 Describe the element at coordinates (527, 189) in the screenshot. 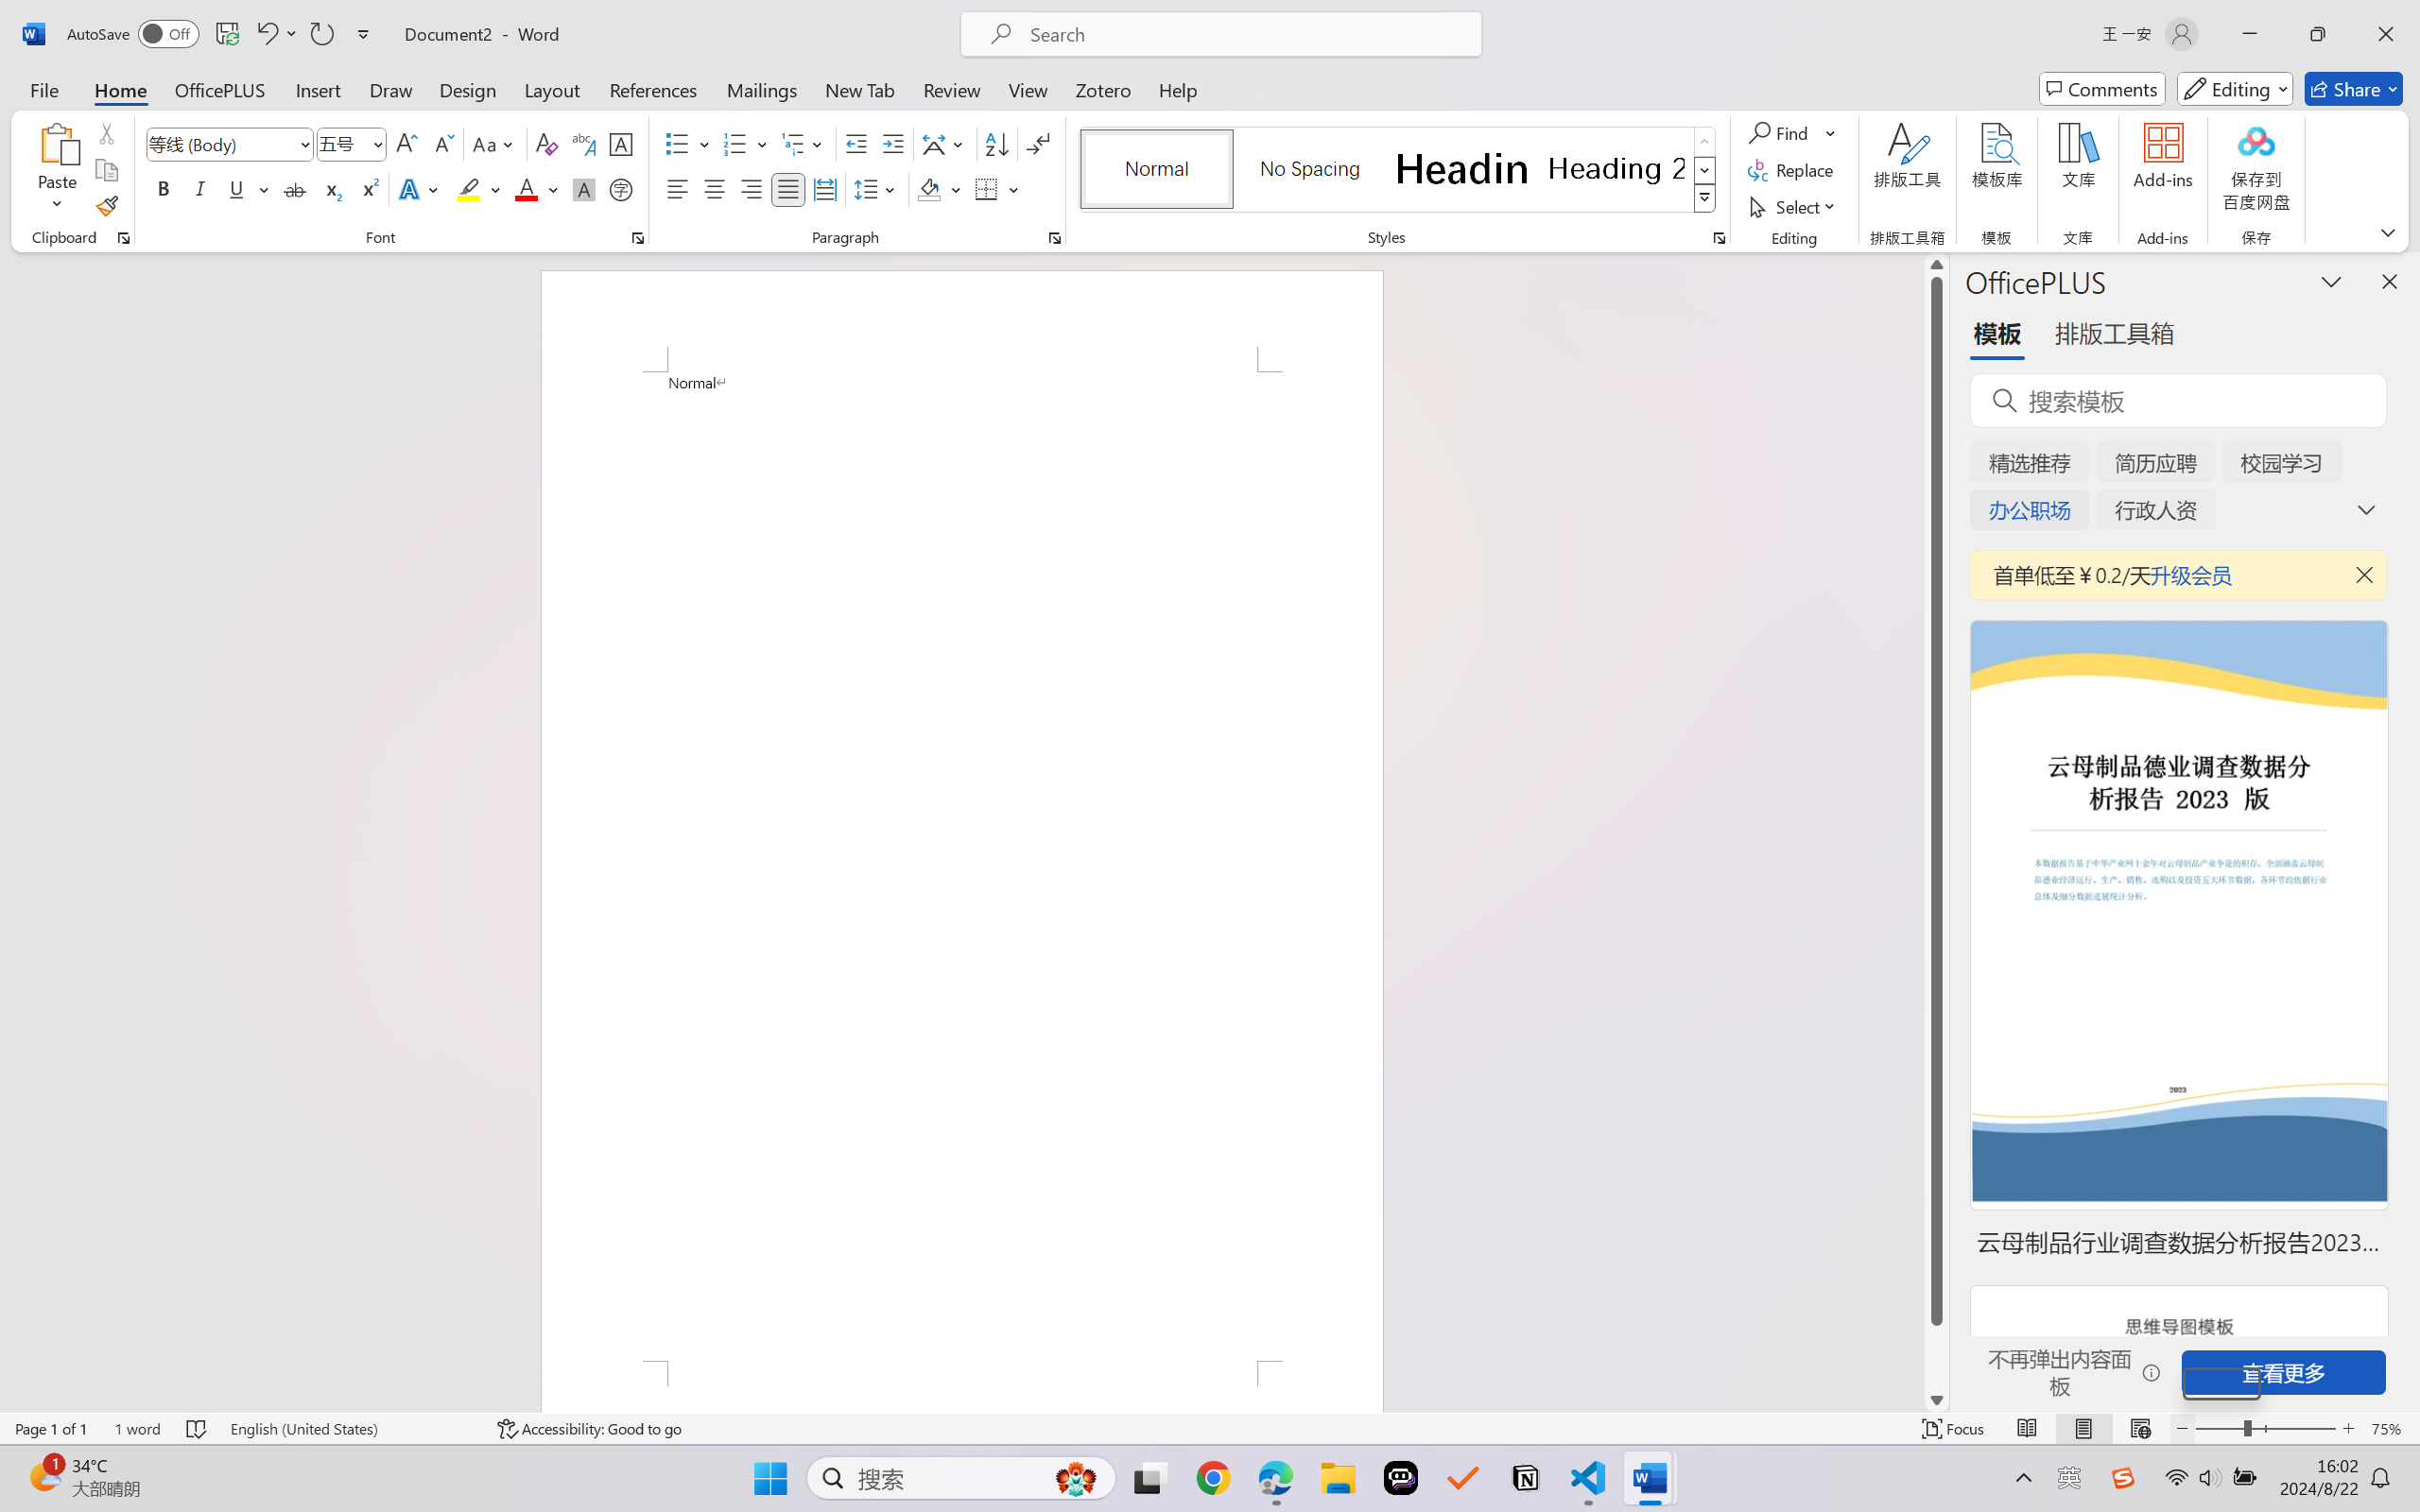

I see `Font Color Red` at that location.